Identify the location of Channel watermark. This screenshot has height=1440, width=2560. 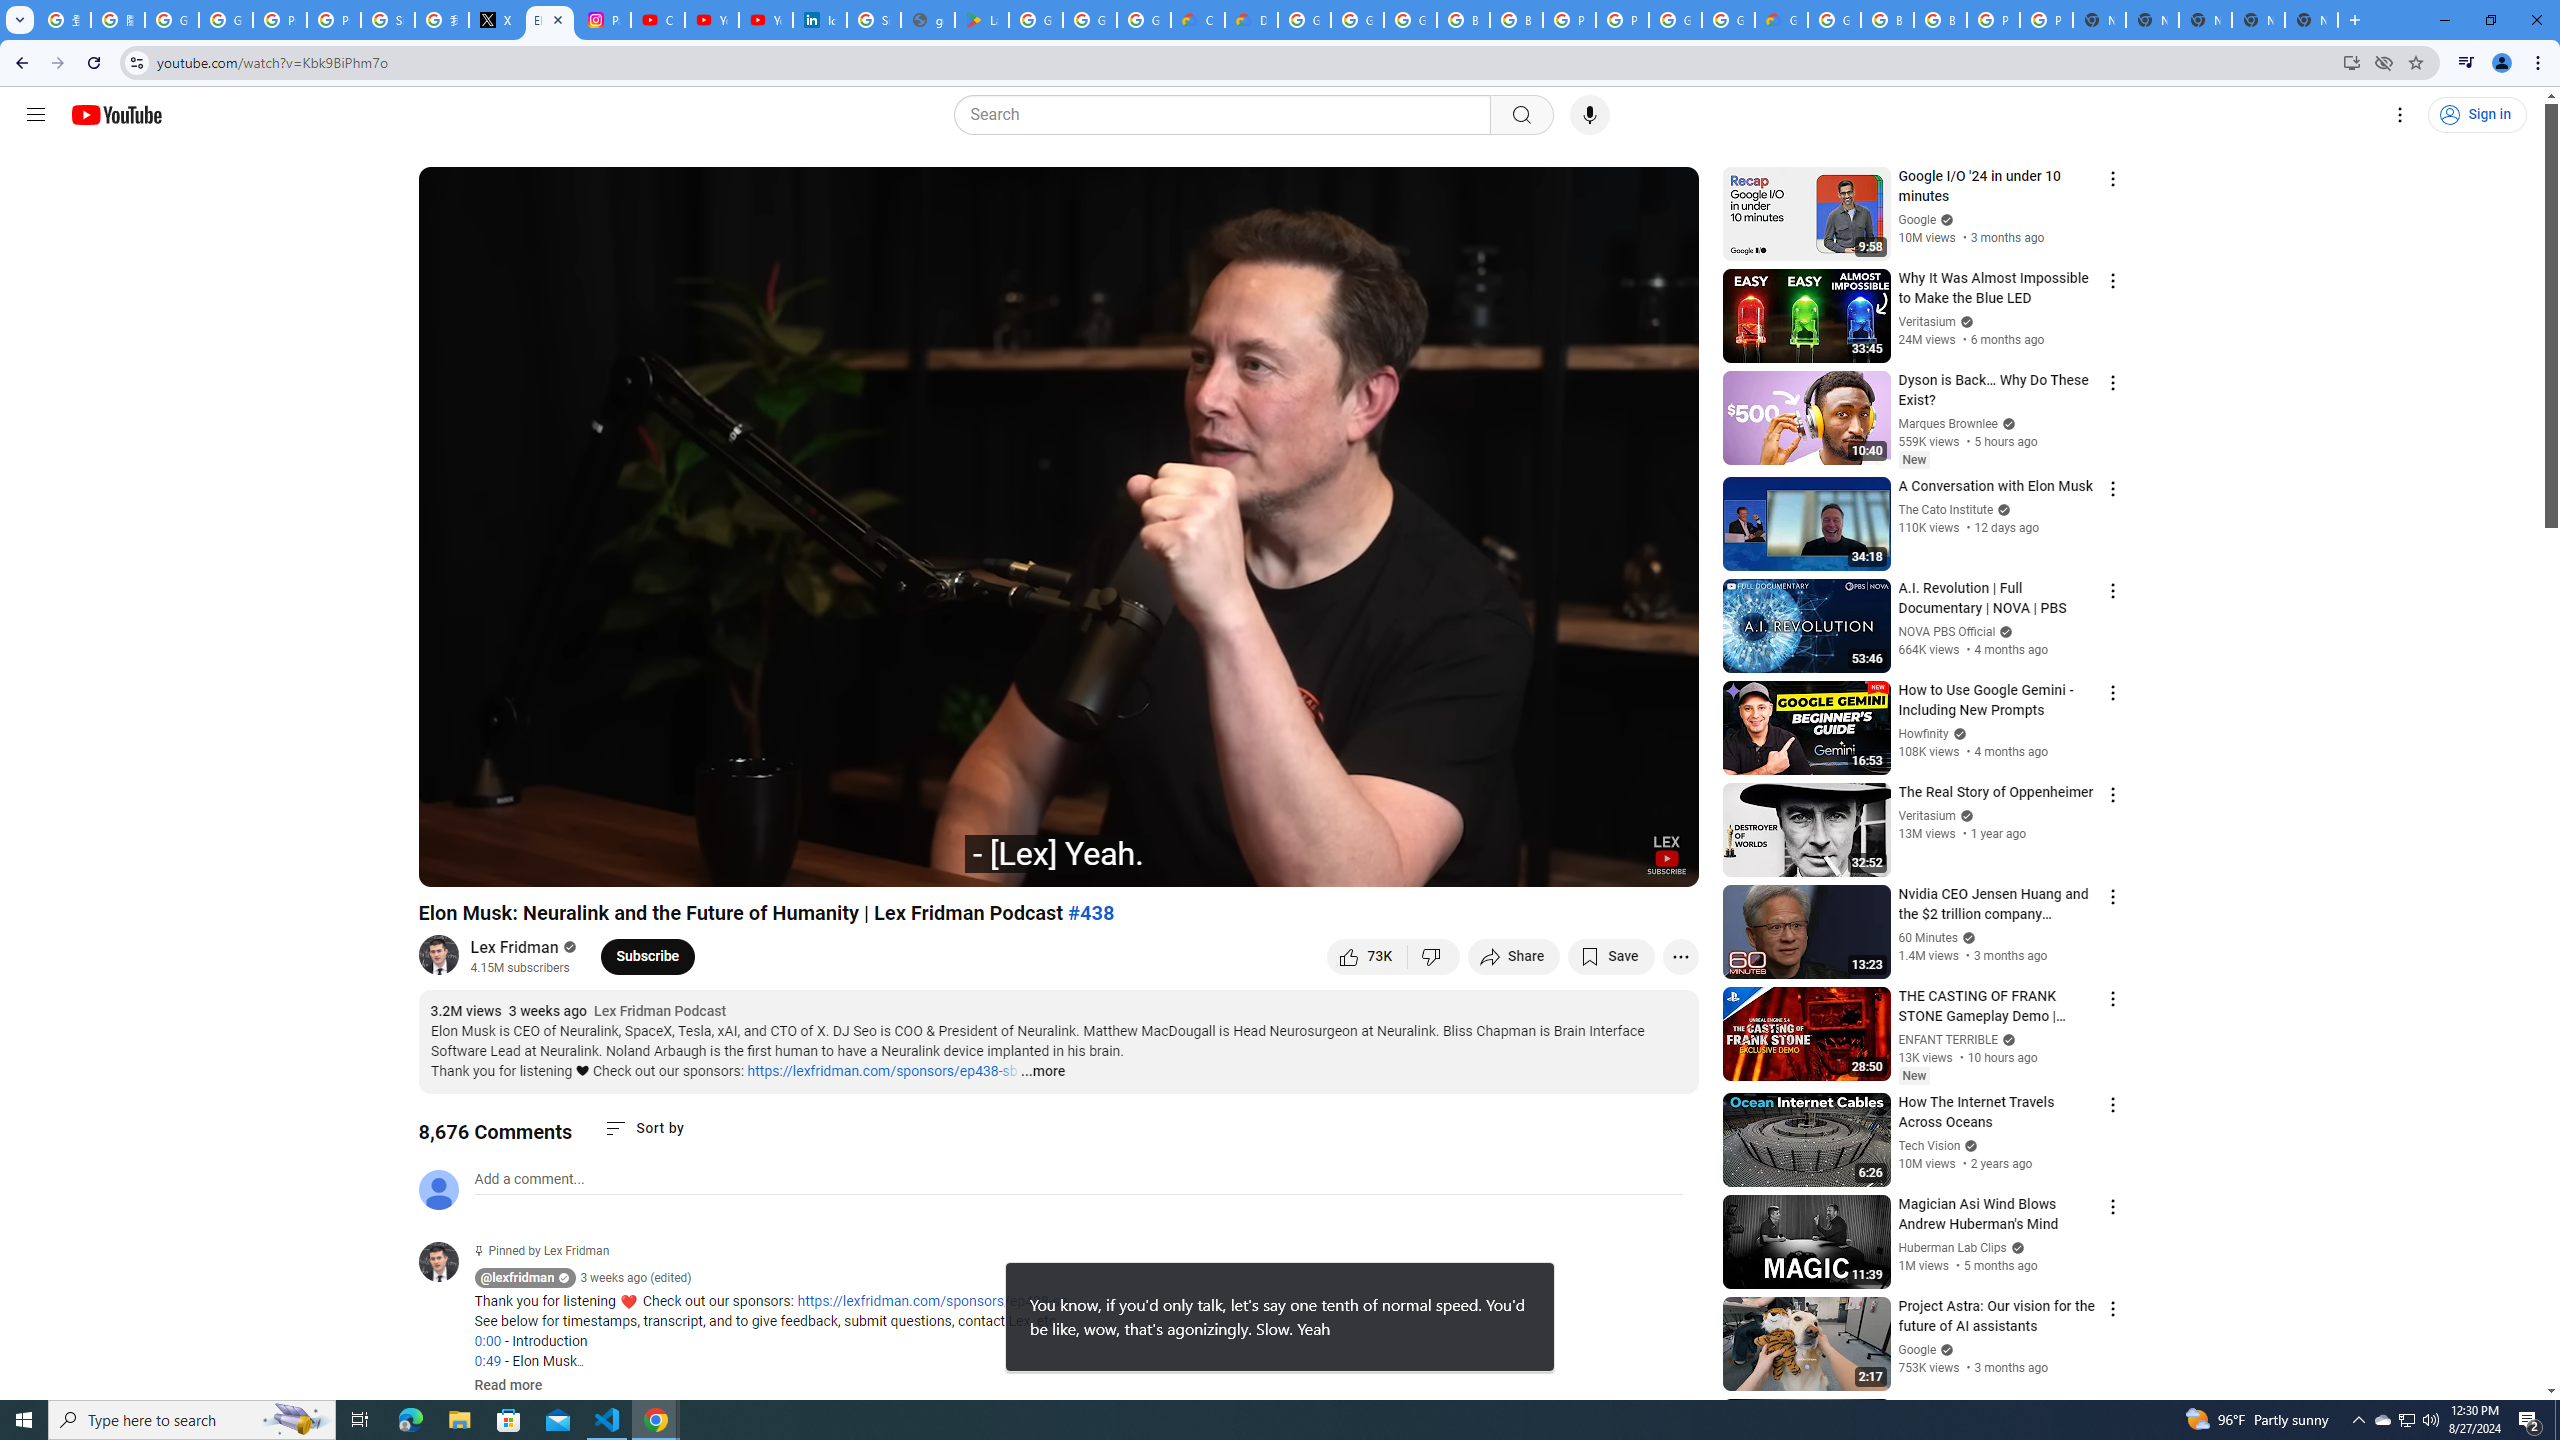
(1666, 855).